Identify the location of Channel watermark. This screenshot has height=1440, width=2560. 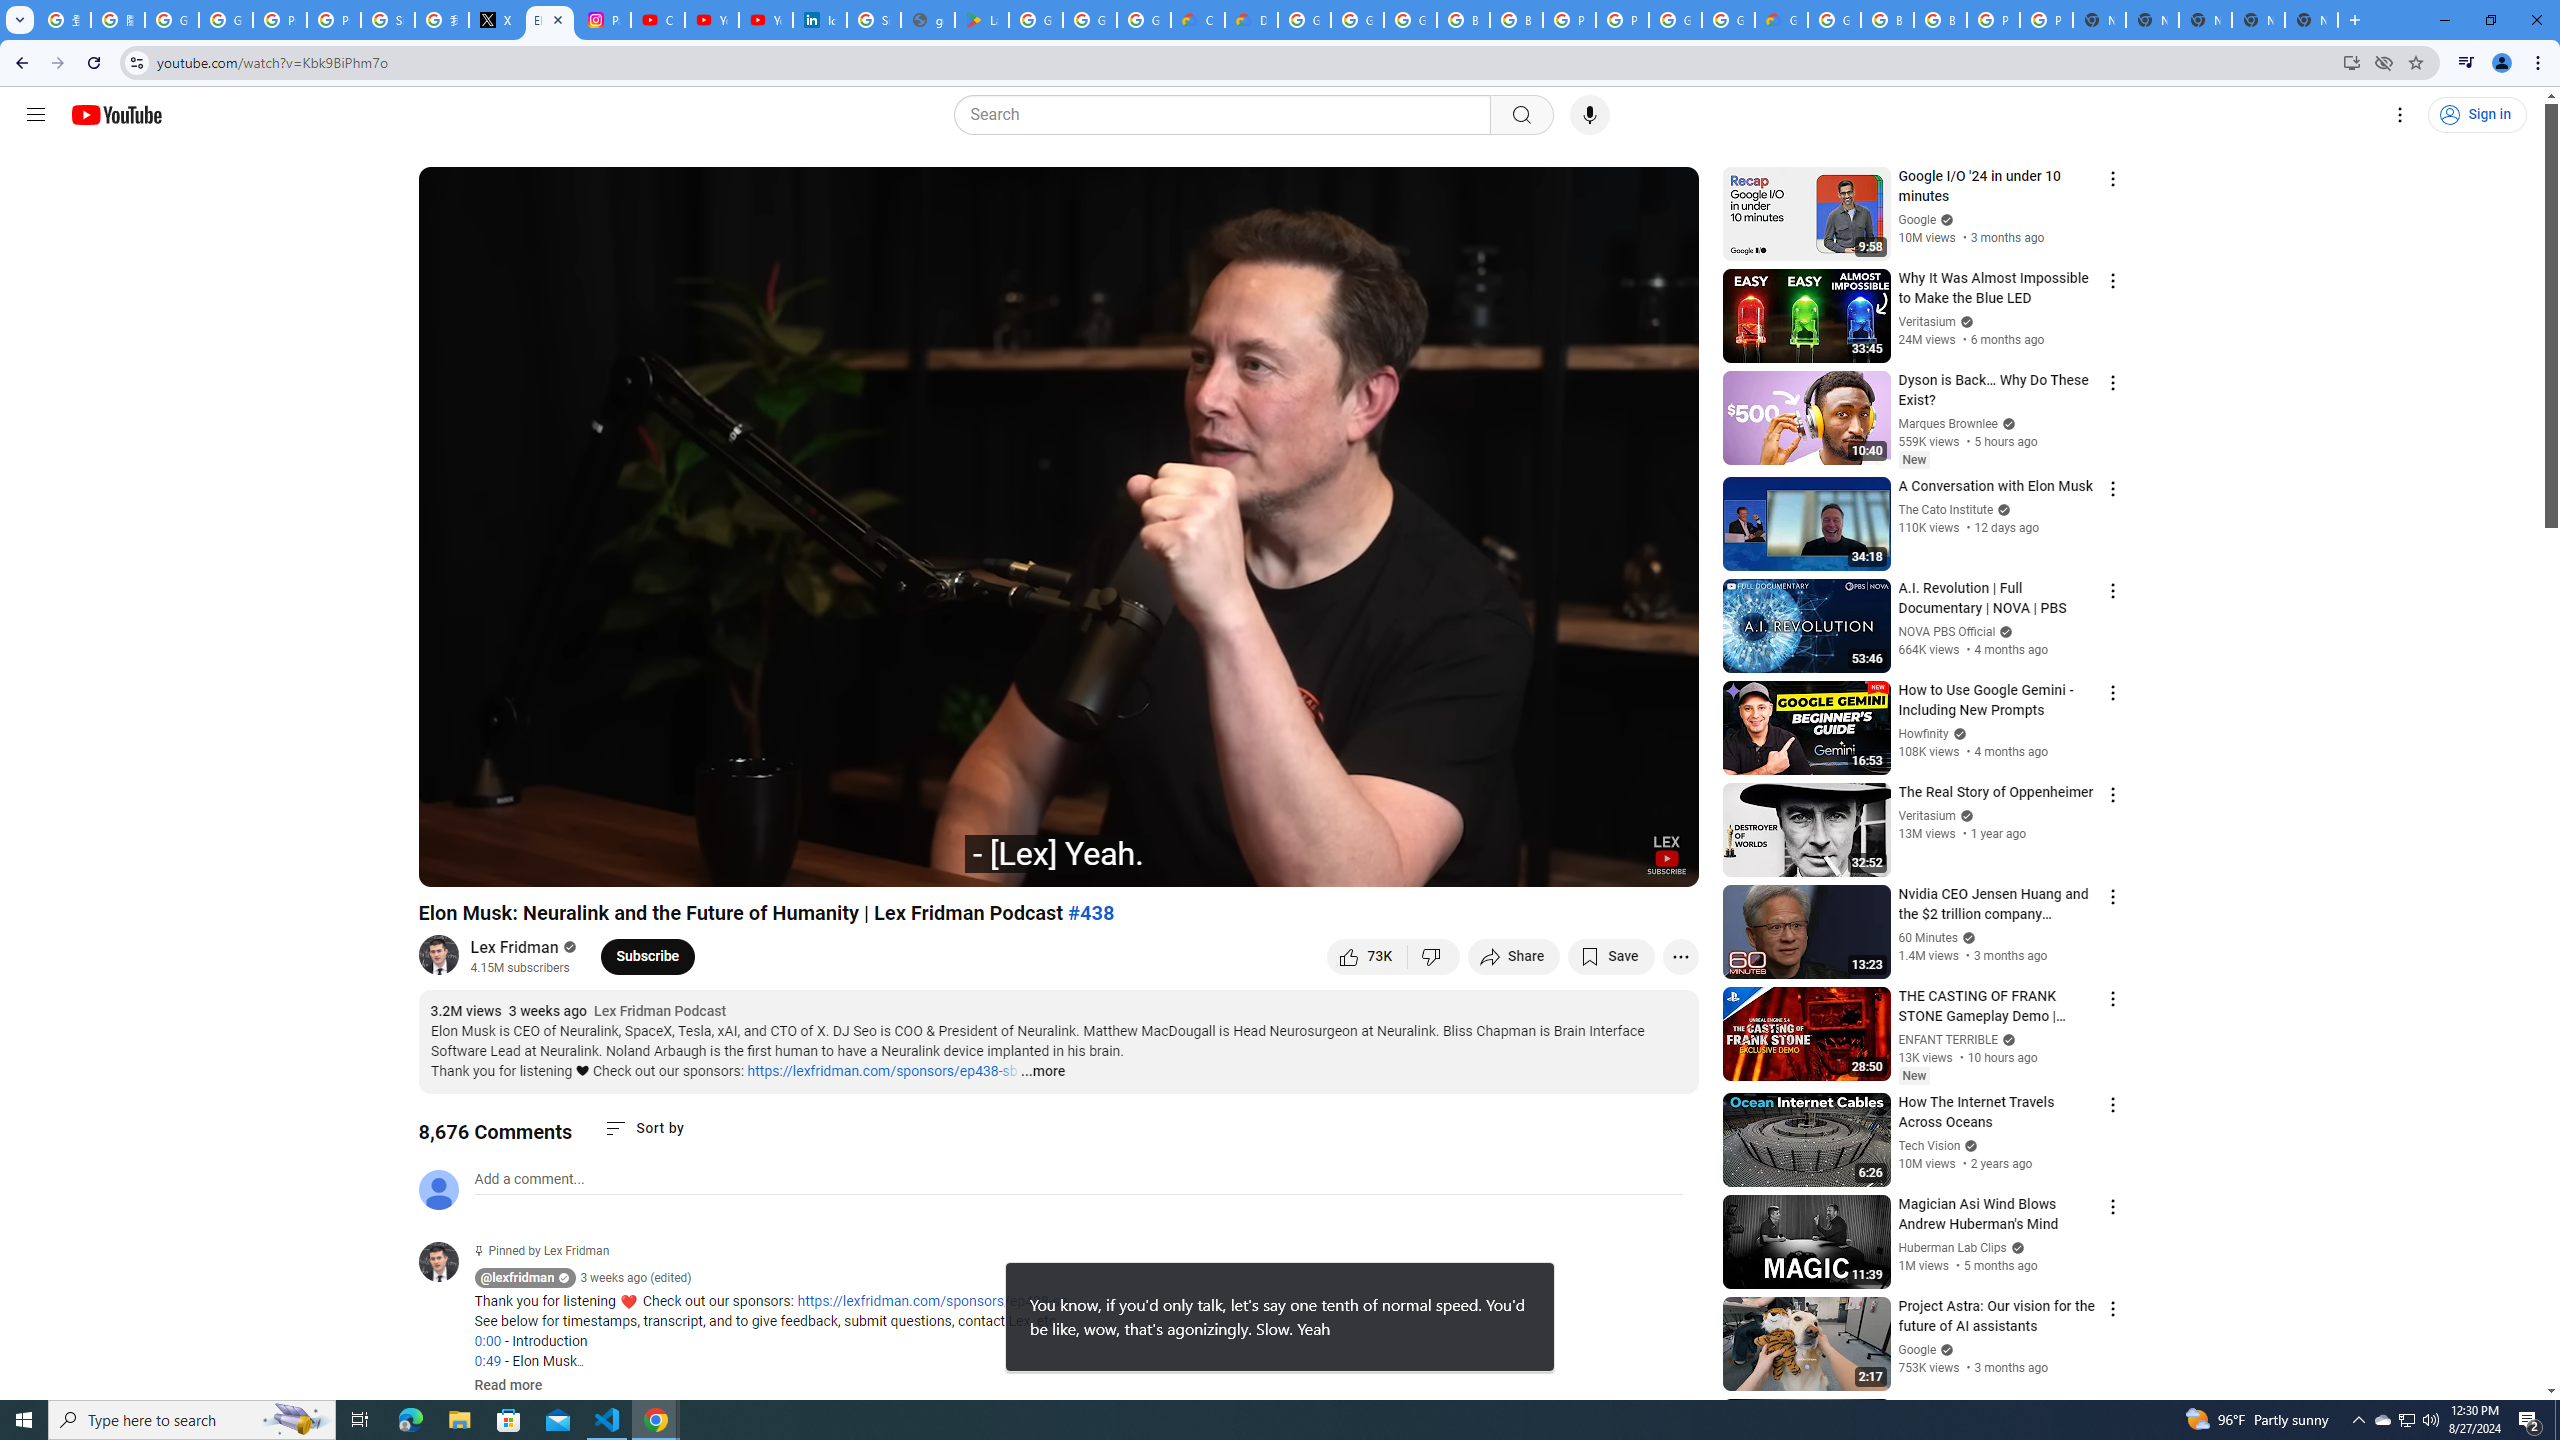
(1666, 855).